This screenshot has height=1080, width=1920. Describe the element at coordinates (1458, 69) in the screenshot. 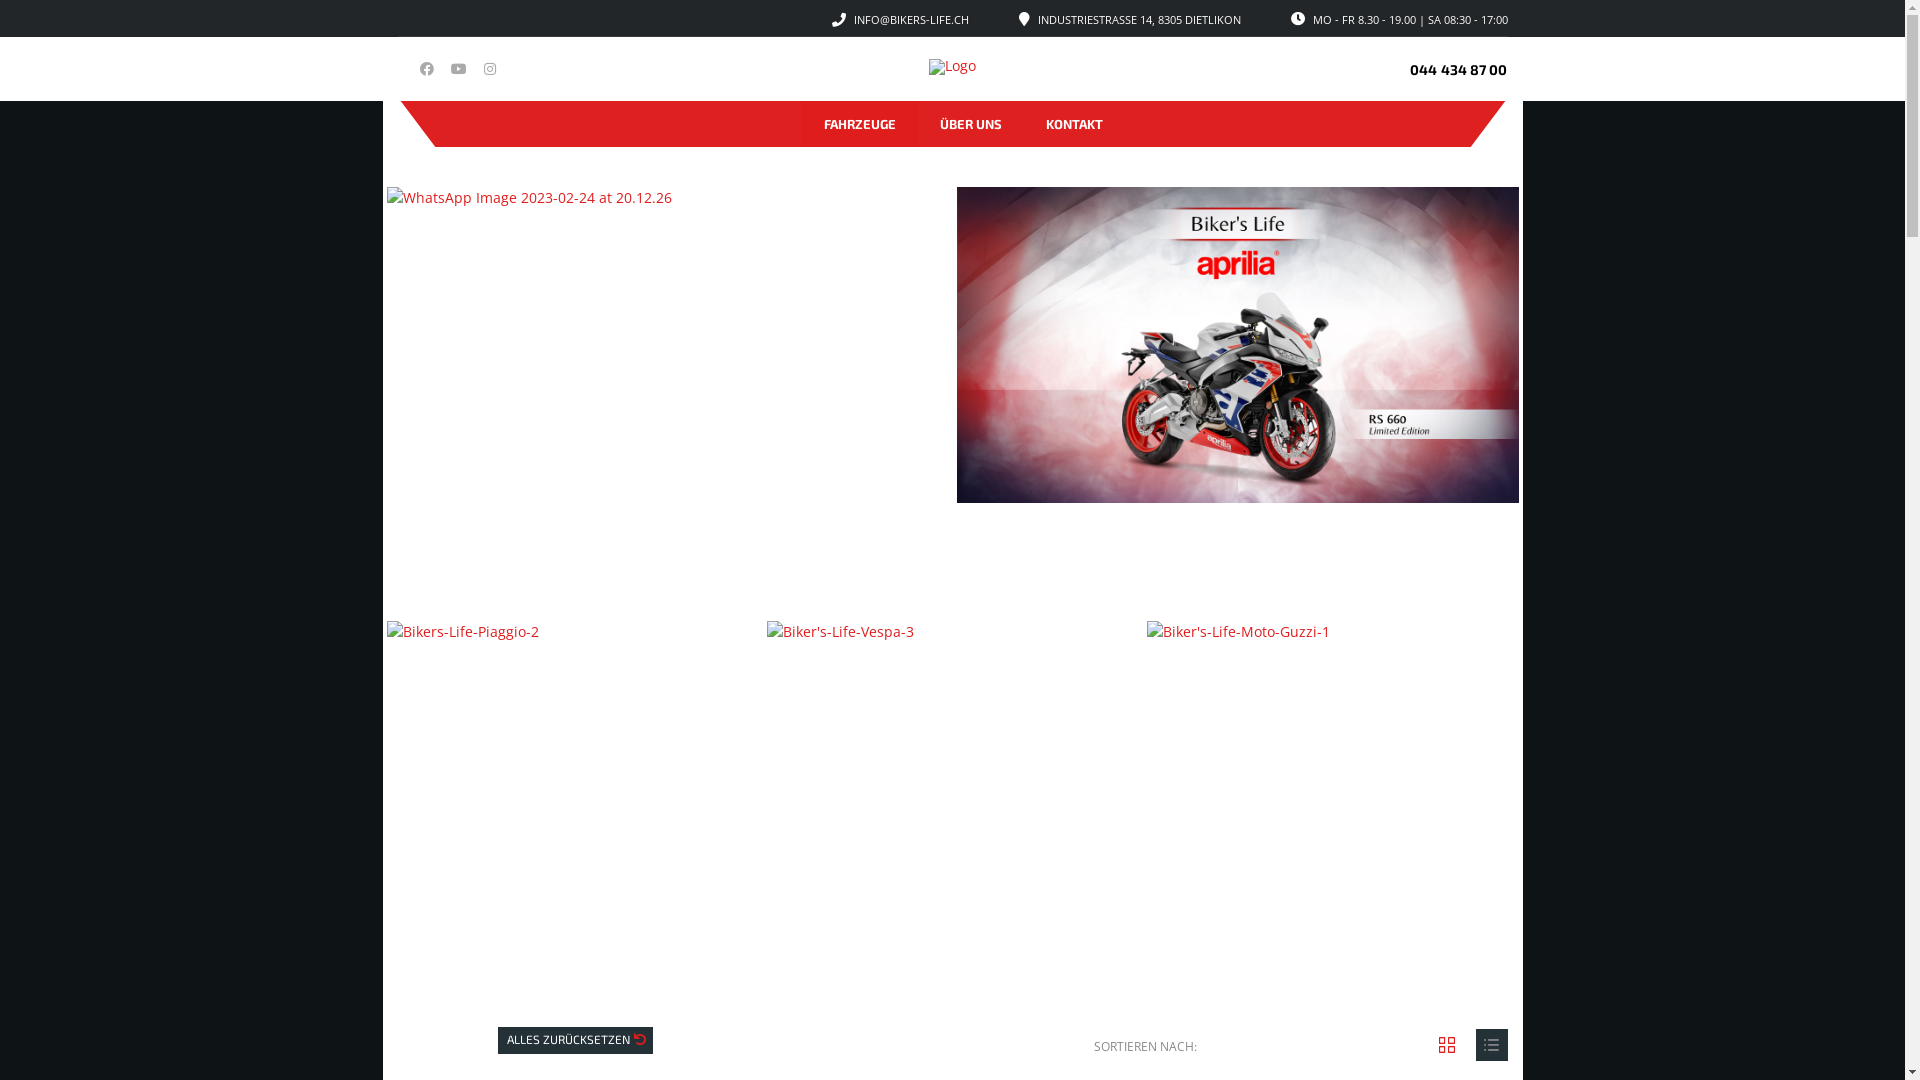

I see `044 434 87 00` at that location.